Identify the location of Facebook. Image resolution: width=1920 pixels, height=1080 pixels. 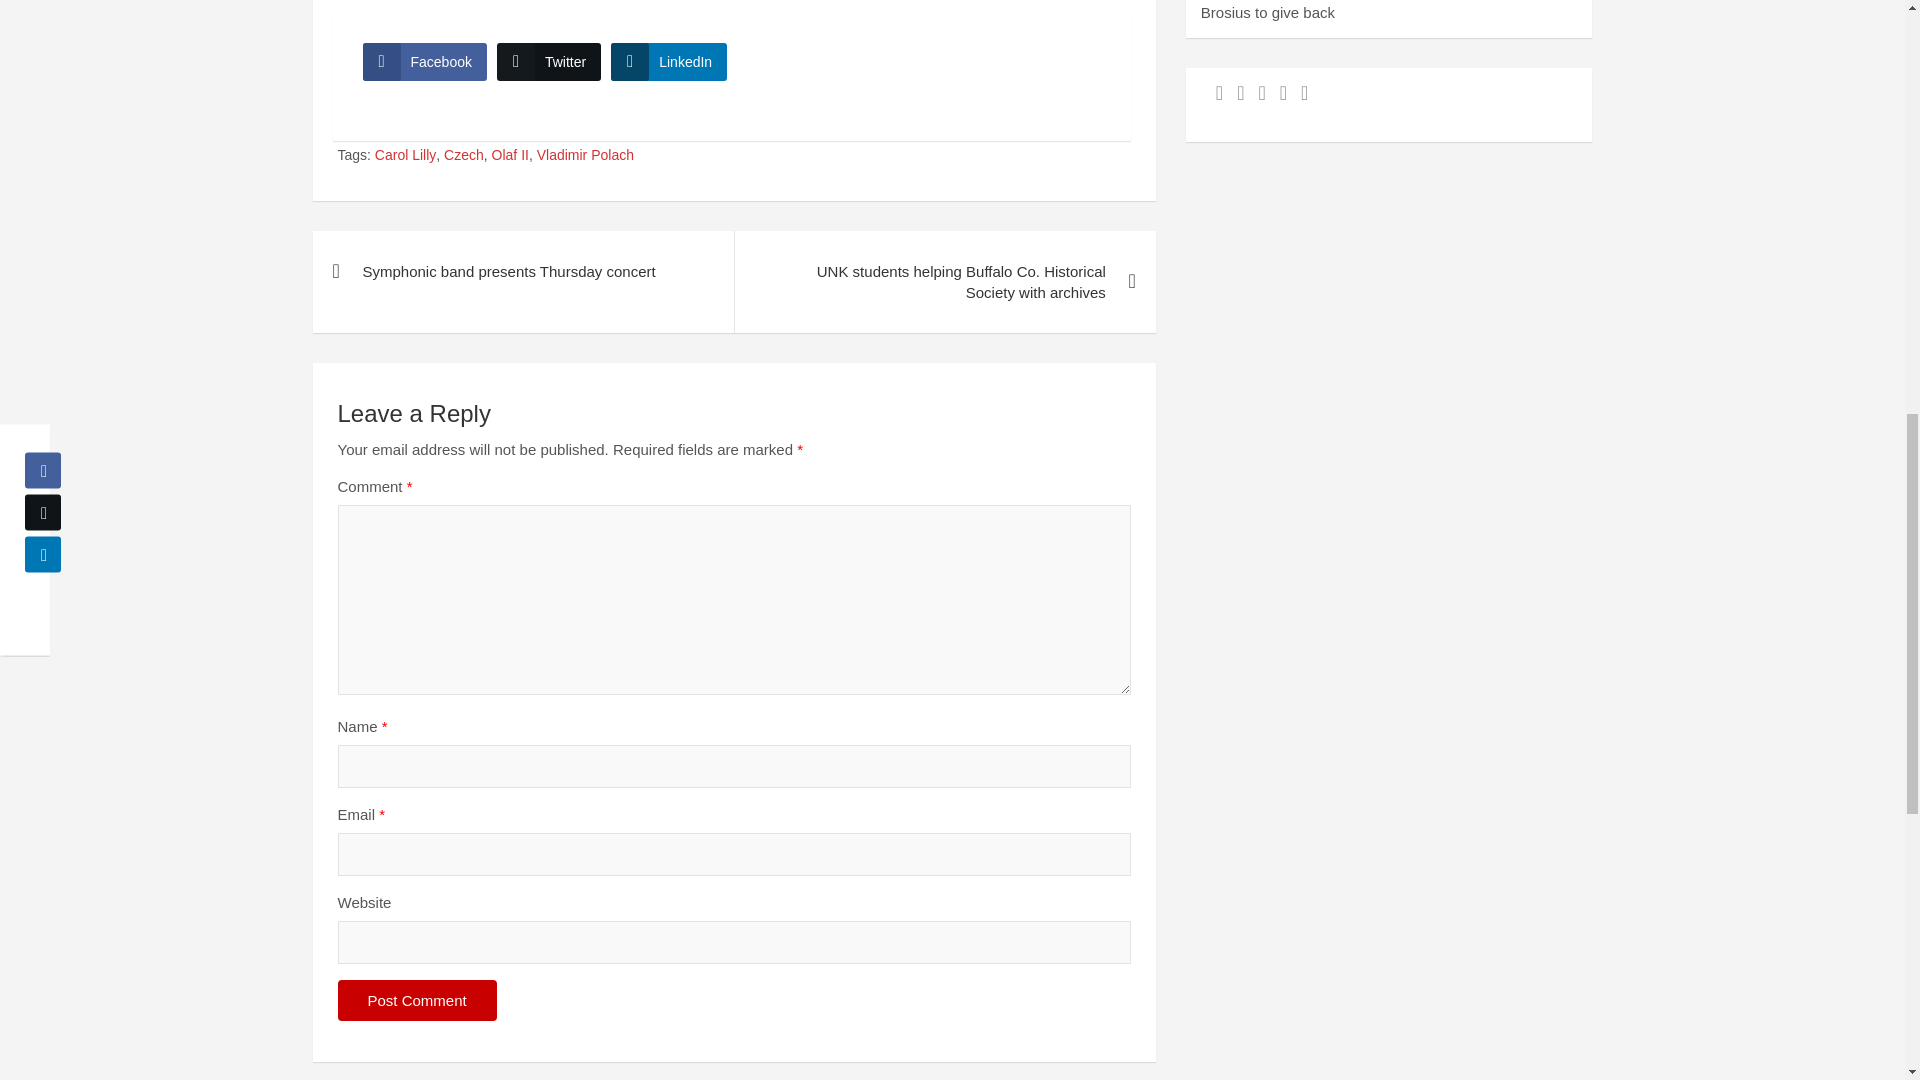
(424, 62).